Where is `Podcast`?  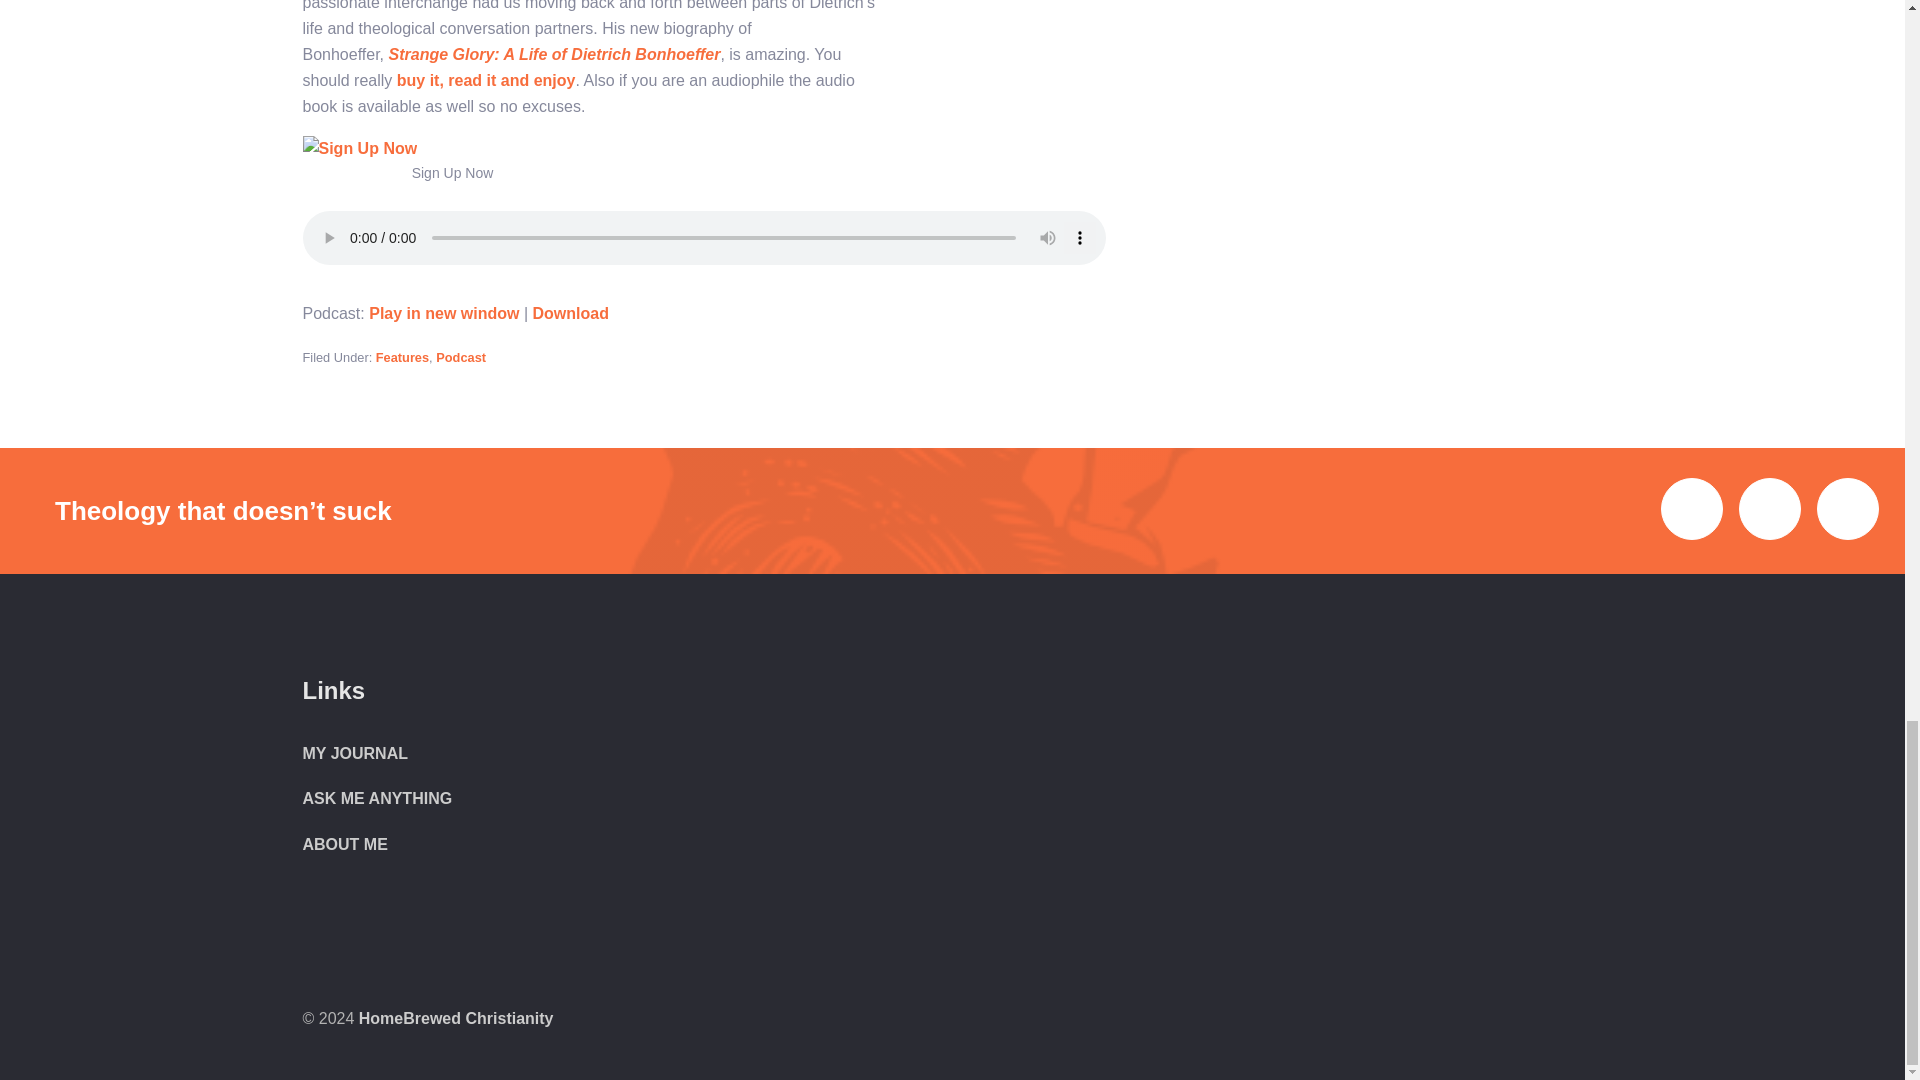
Podcast is located at coordinates (460, 357).